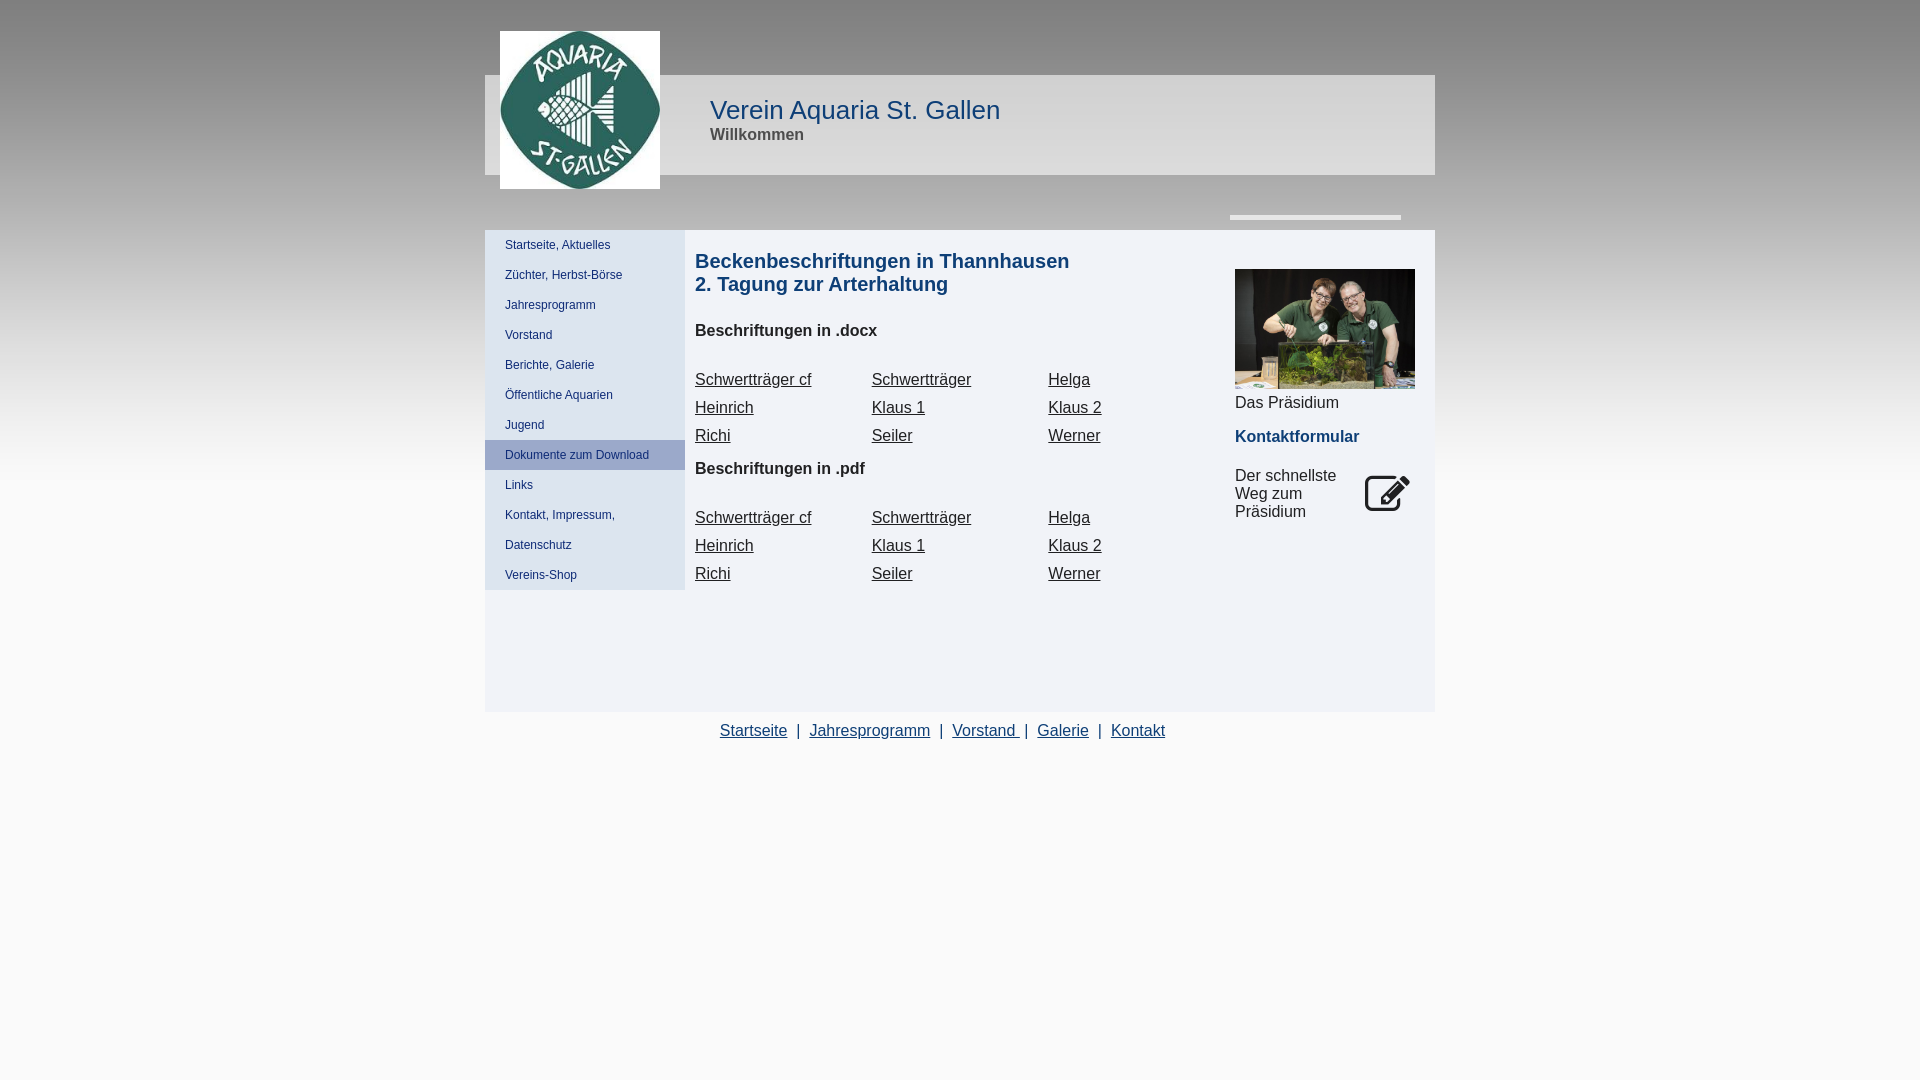  What do you see at coordinates (585, 530) in the screenshot?
I see `Kontakt, Impressum, Datenschutz` at bounding box center [585, 530].